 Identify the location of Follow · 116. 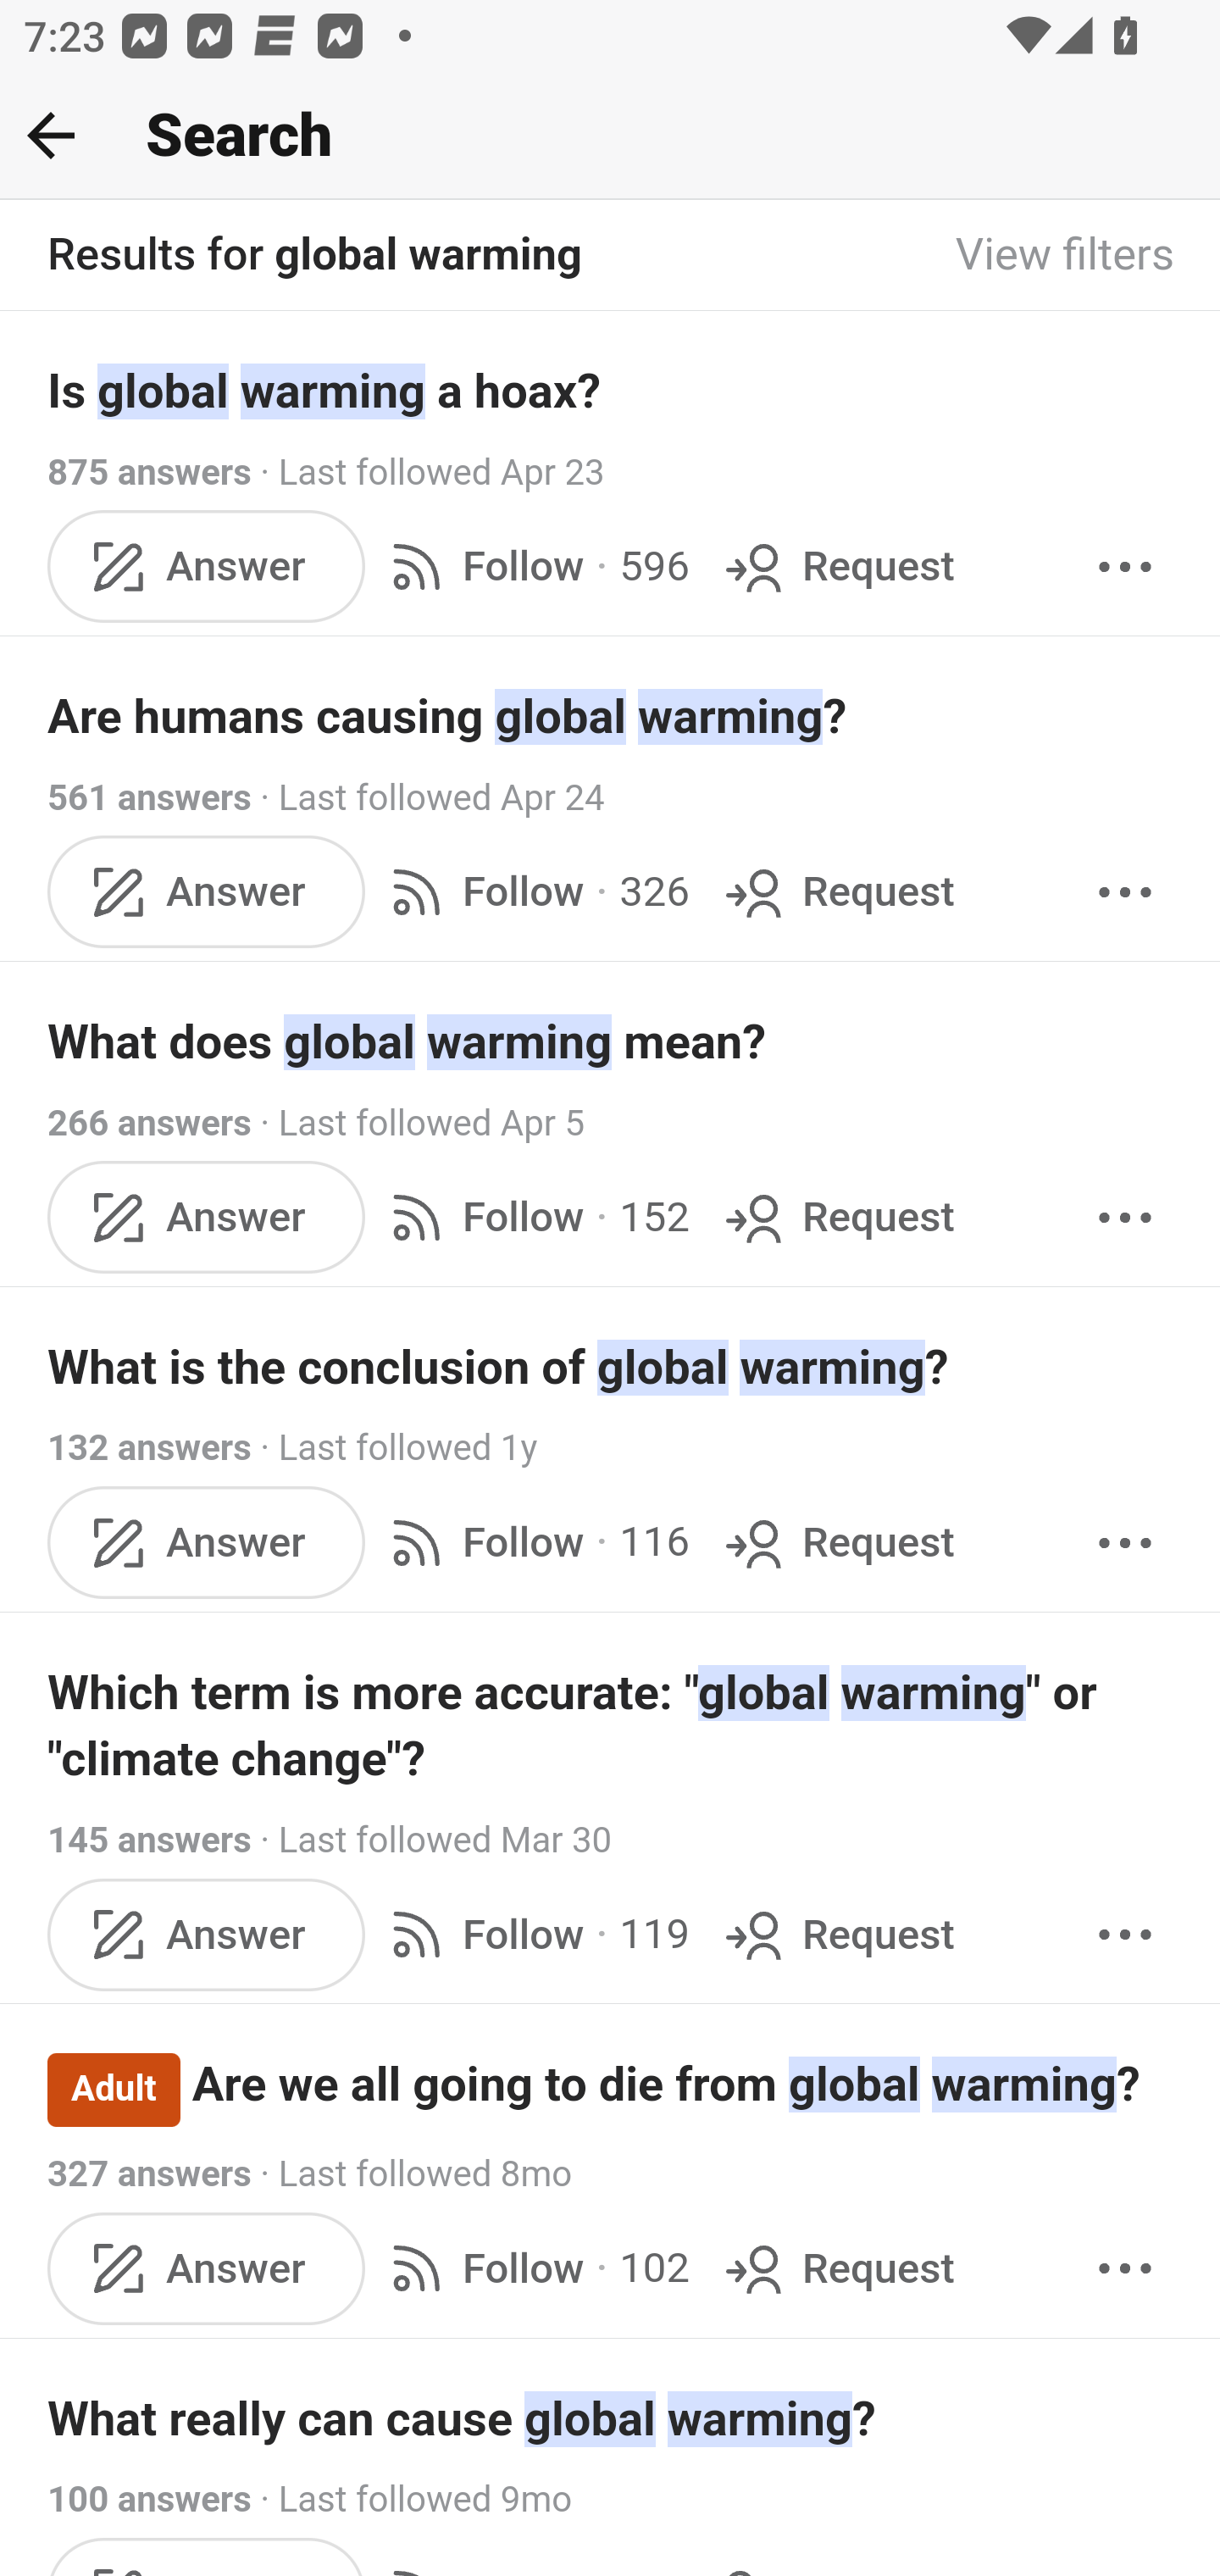
(534, 1542).